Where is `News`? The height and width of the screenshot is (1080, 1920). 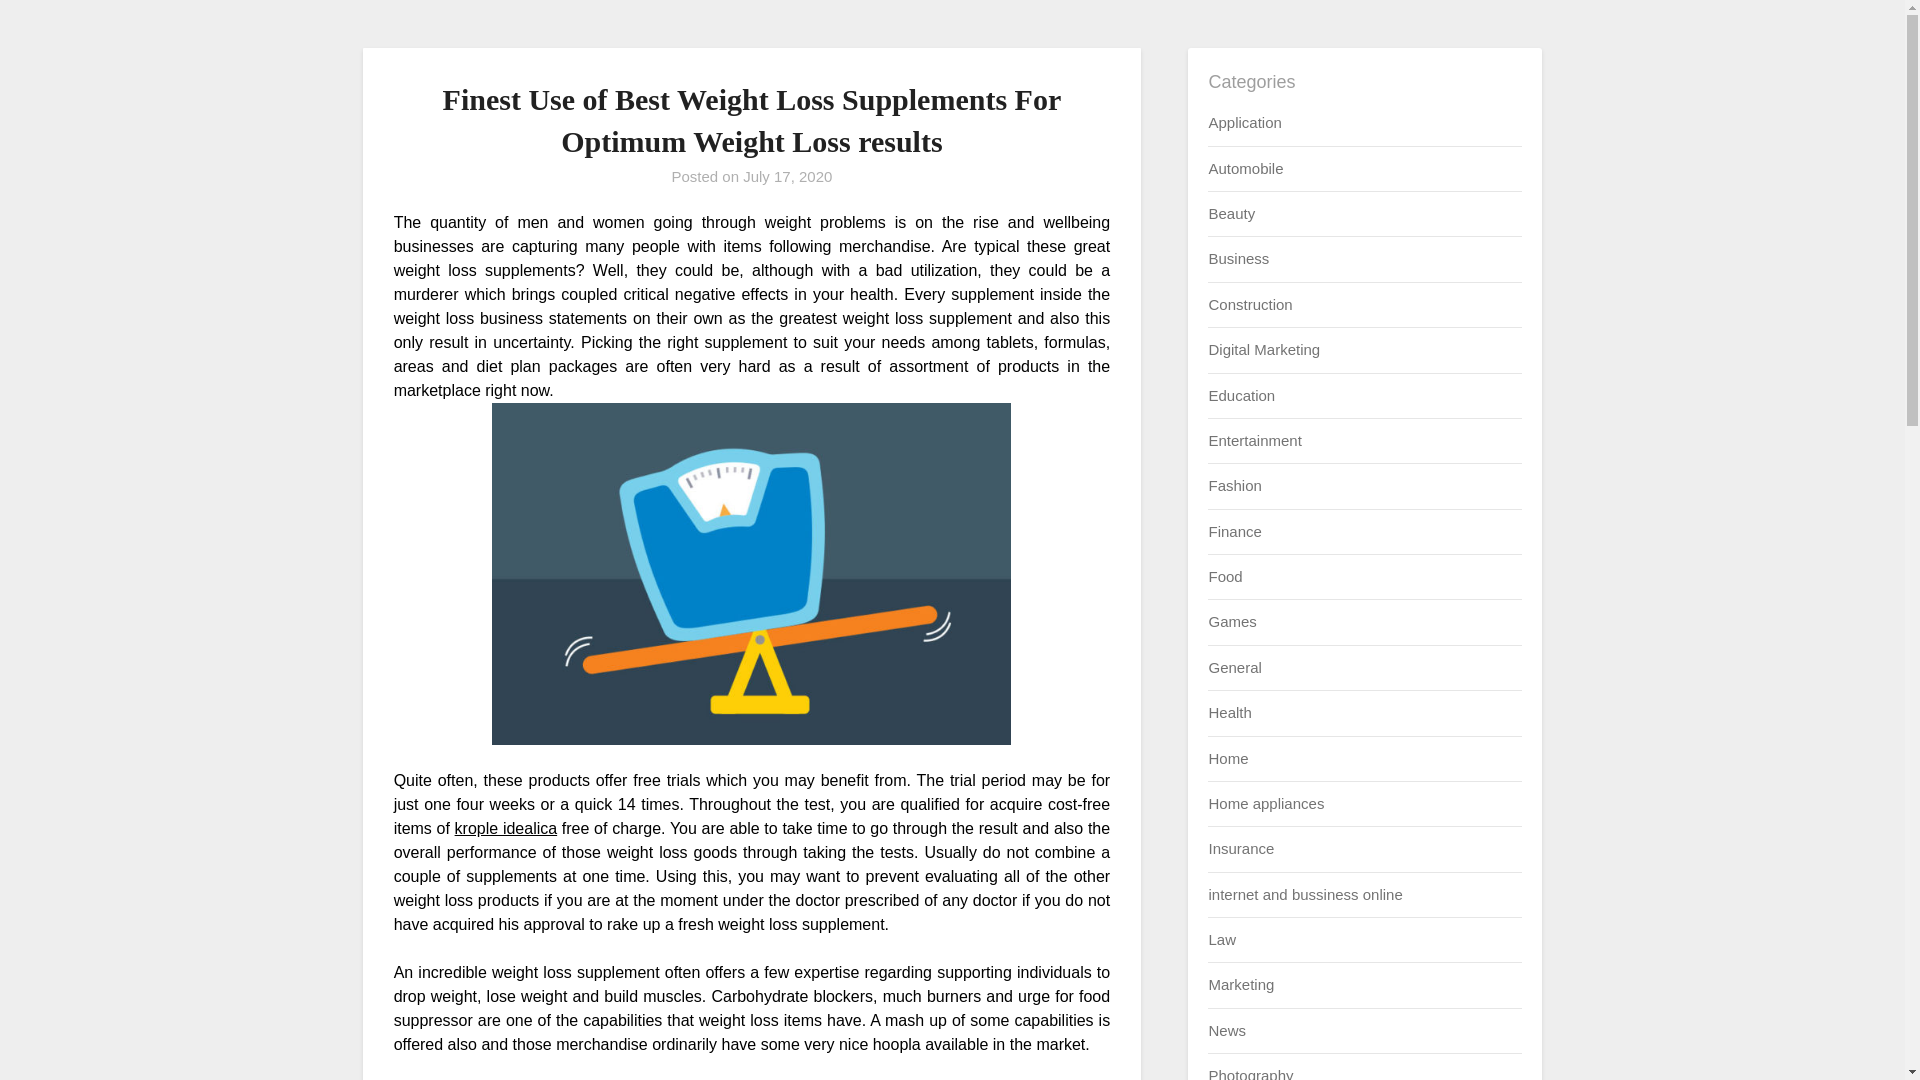
News is located at coordinates (1226, 1030).